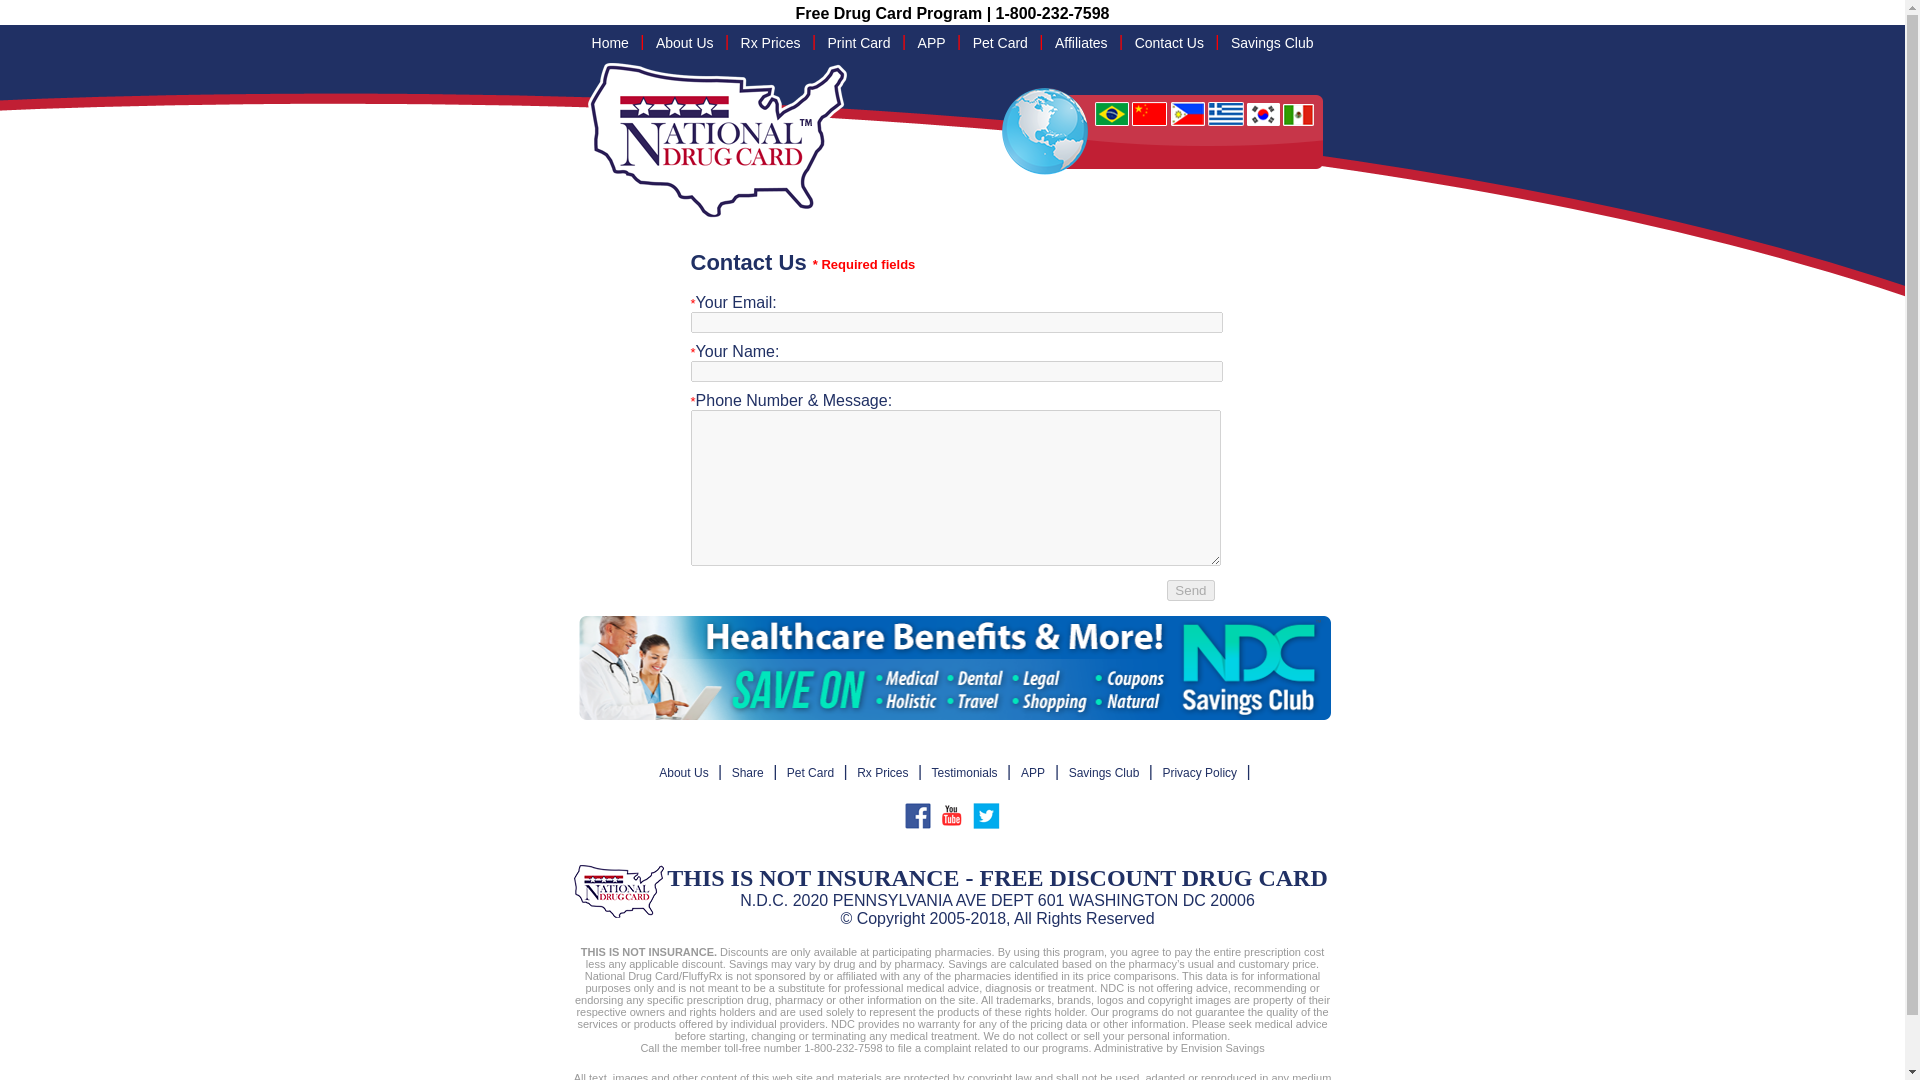 The height and width of the screenshot is (1080, 1920). Describe the element at coordinates (748, 773) in the screenshot. I see `Share` at that location.